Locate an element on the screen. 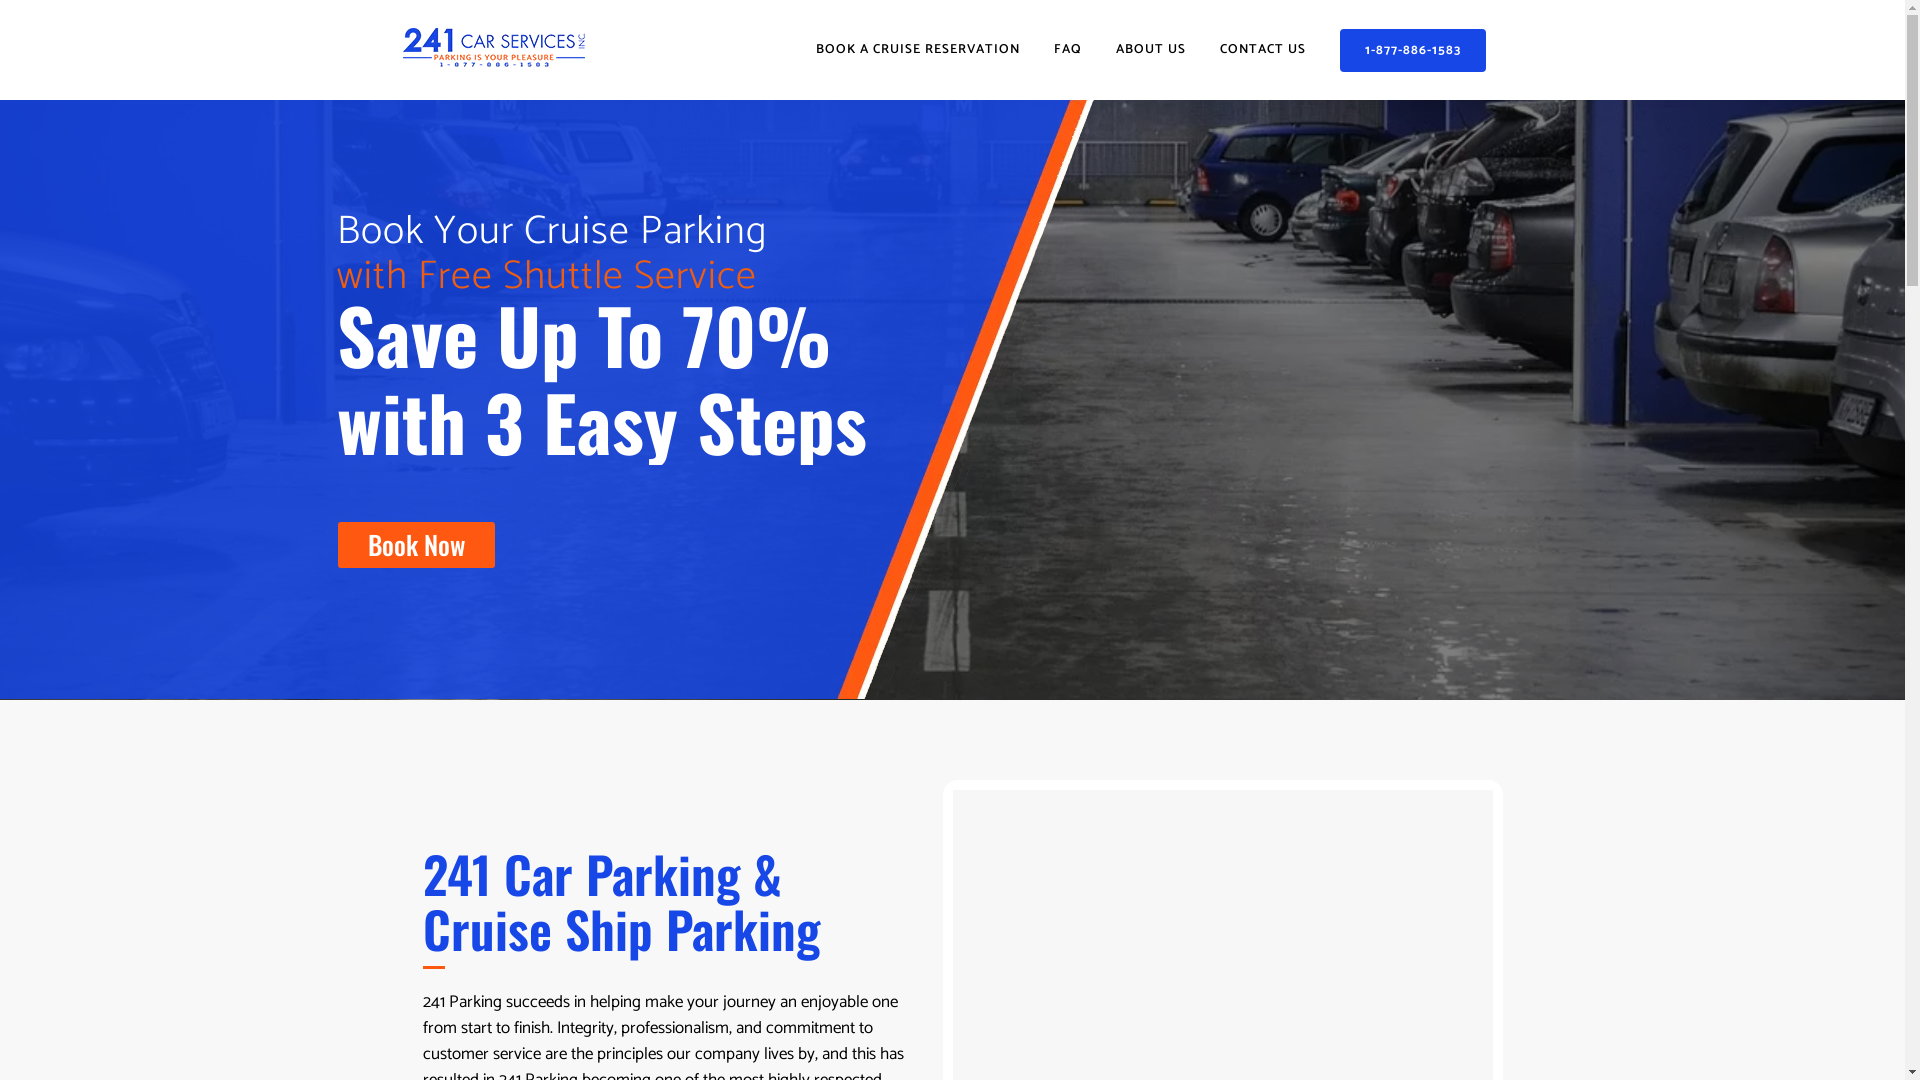 The height and width of the screenshot is (1080, 1920). 1-877-886-1583 is located at coordinates (1413, 50).